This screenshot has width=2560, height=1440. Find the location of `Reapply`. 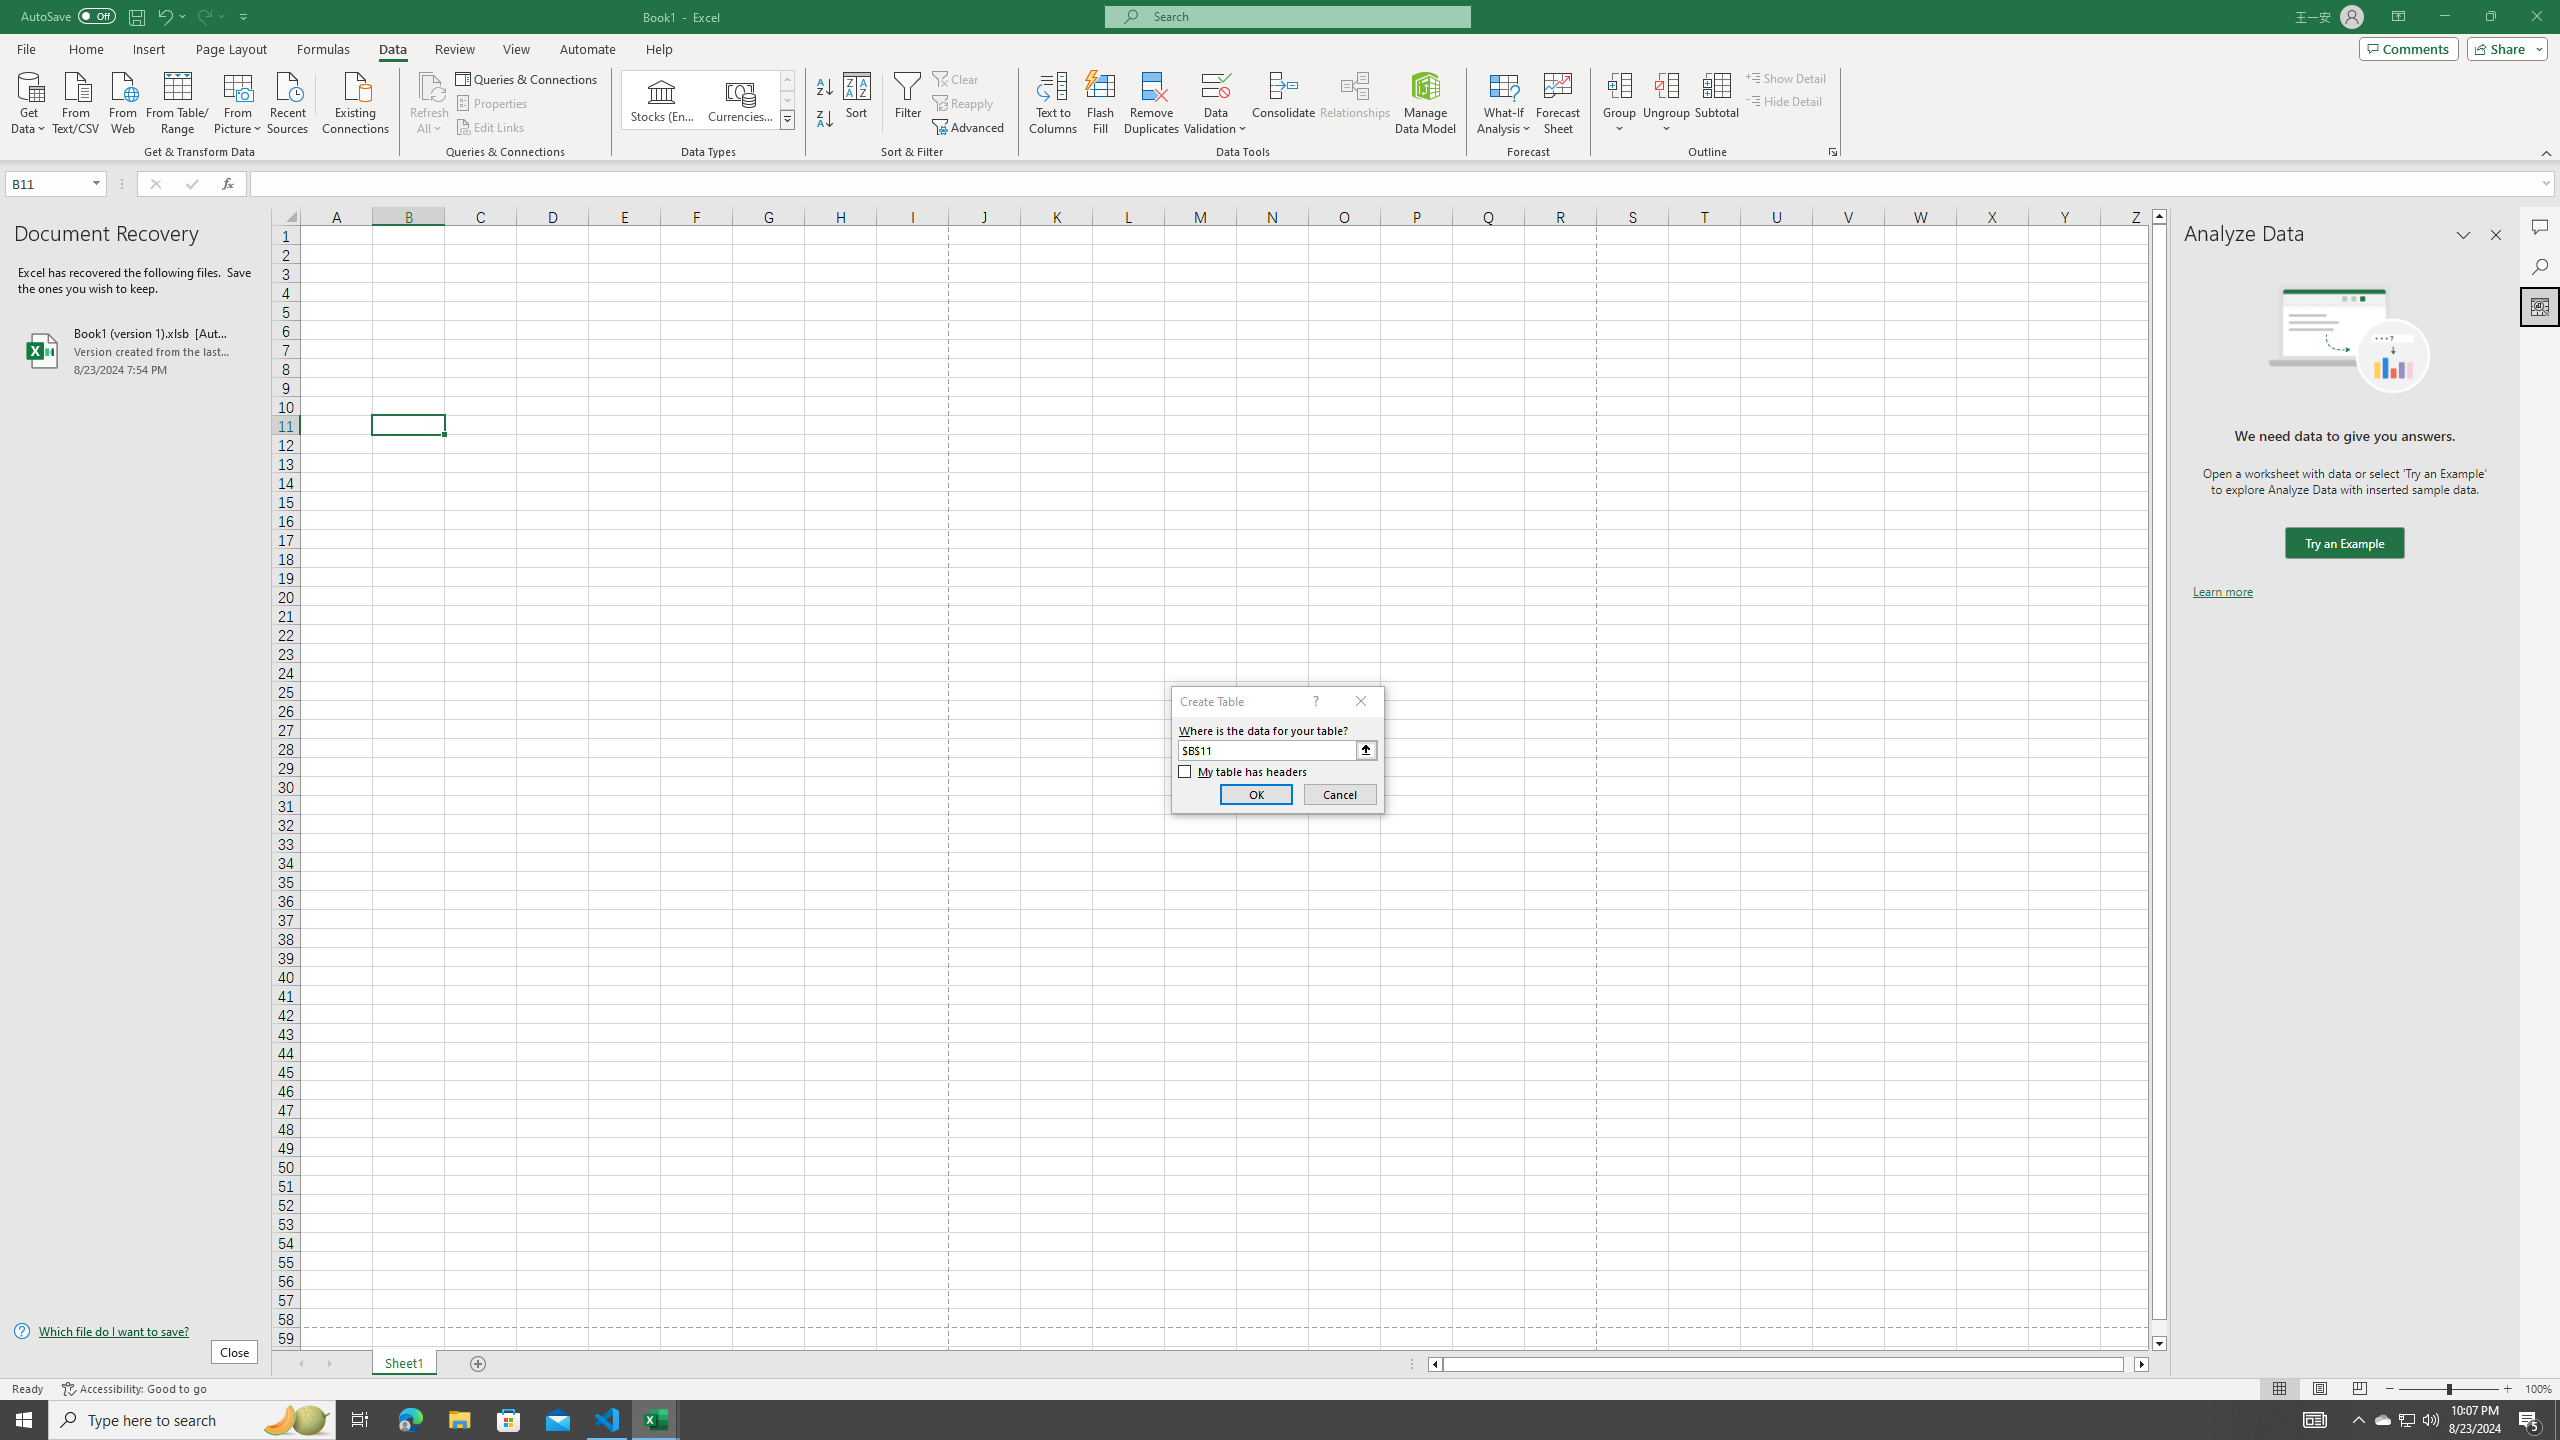

Reapply is located at coordinates (964, 104).